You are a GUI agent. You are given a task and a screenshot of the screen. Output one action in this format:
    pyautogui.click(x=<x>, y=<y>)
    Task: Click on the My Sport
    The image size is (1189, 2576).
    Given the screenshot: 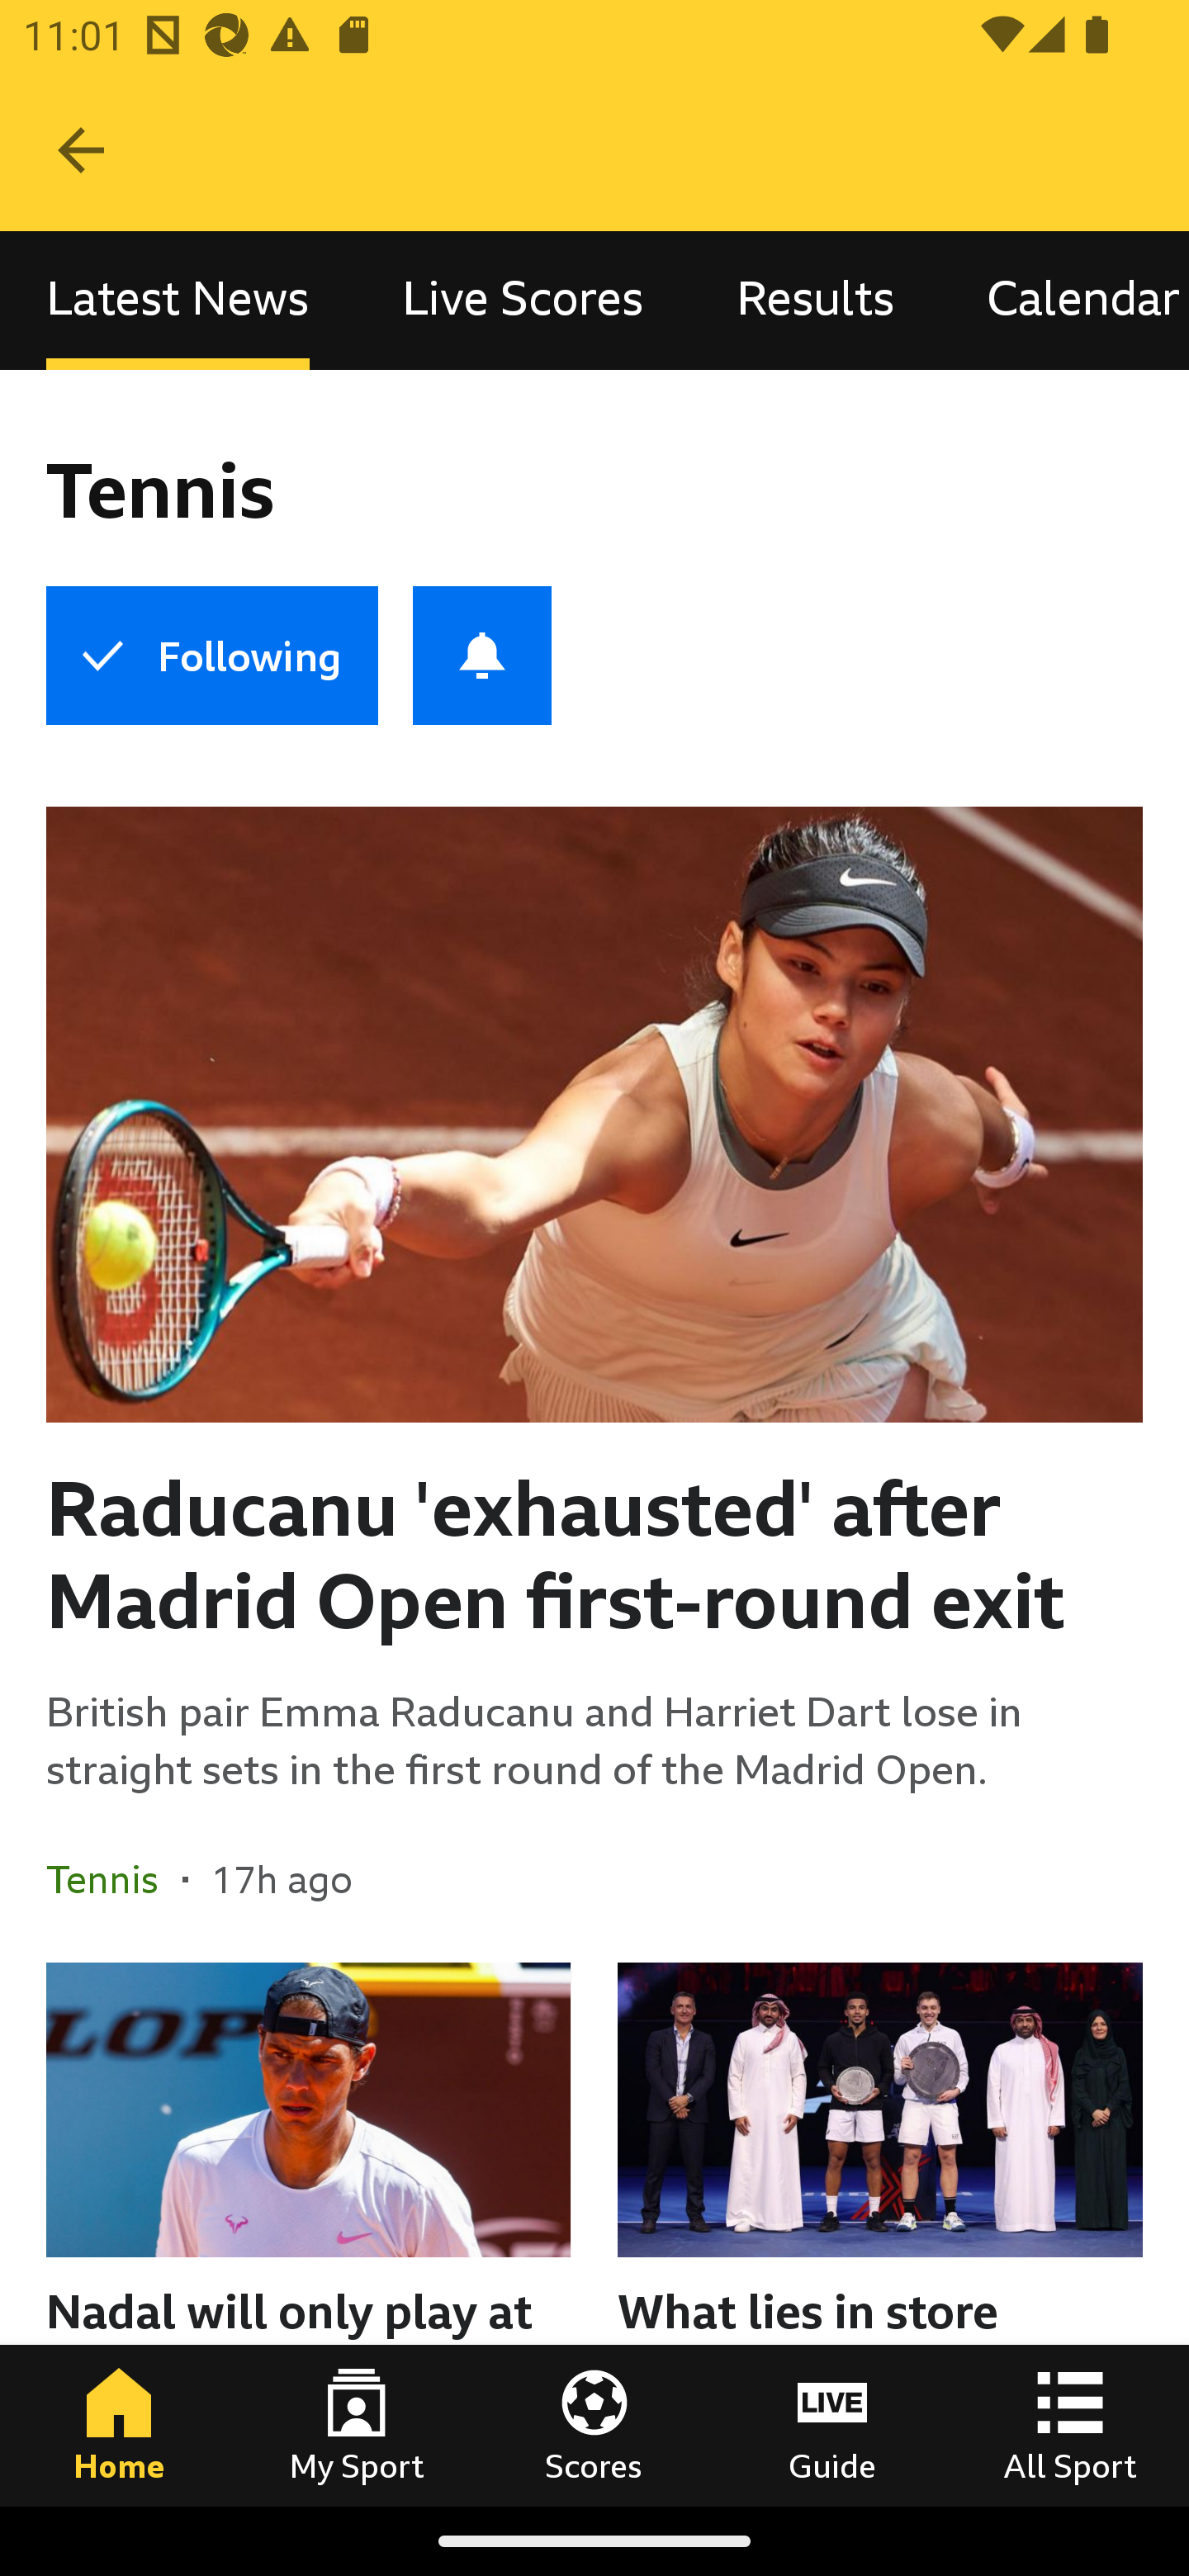 What is the action you would take?
    pyautogui.click(x=357, y=2425)
    